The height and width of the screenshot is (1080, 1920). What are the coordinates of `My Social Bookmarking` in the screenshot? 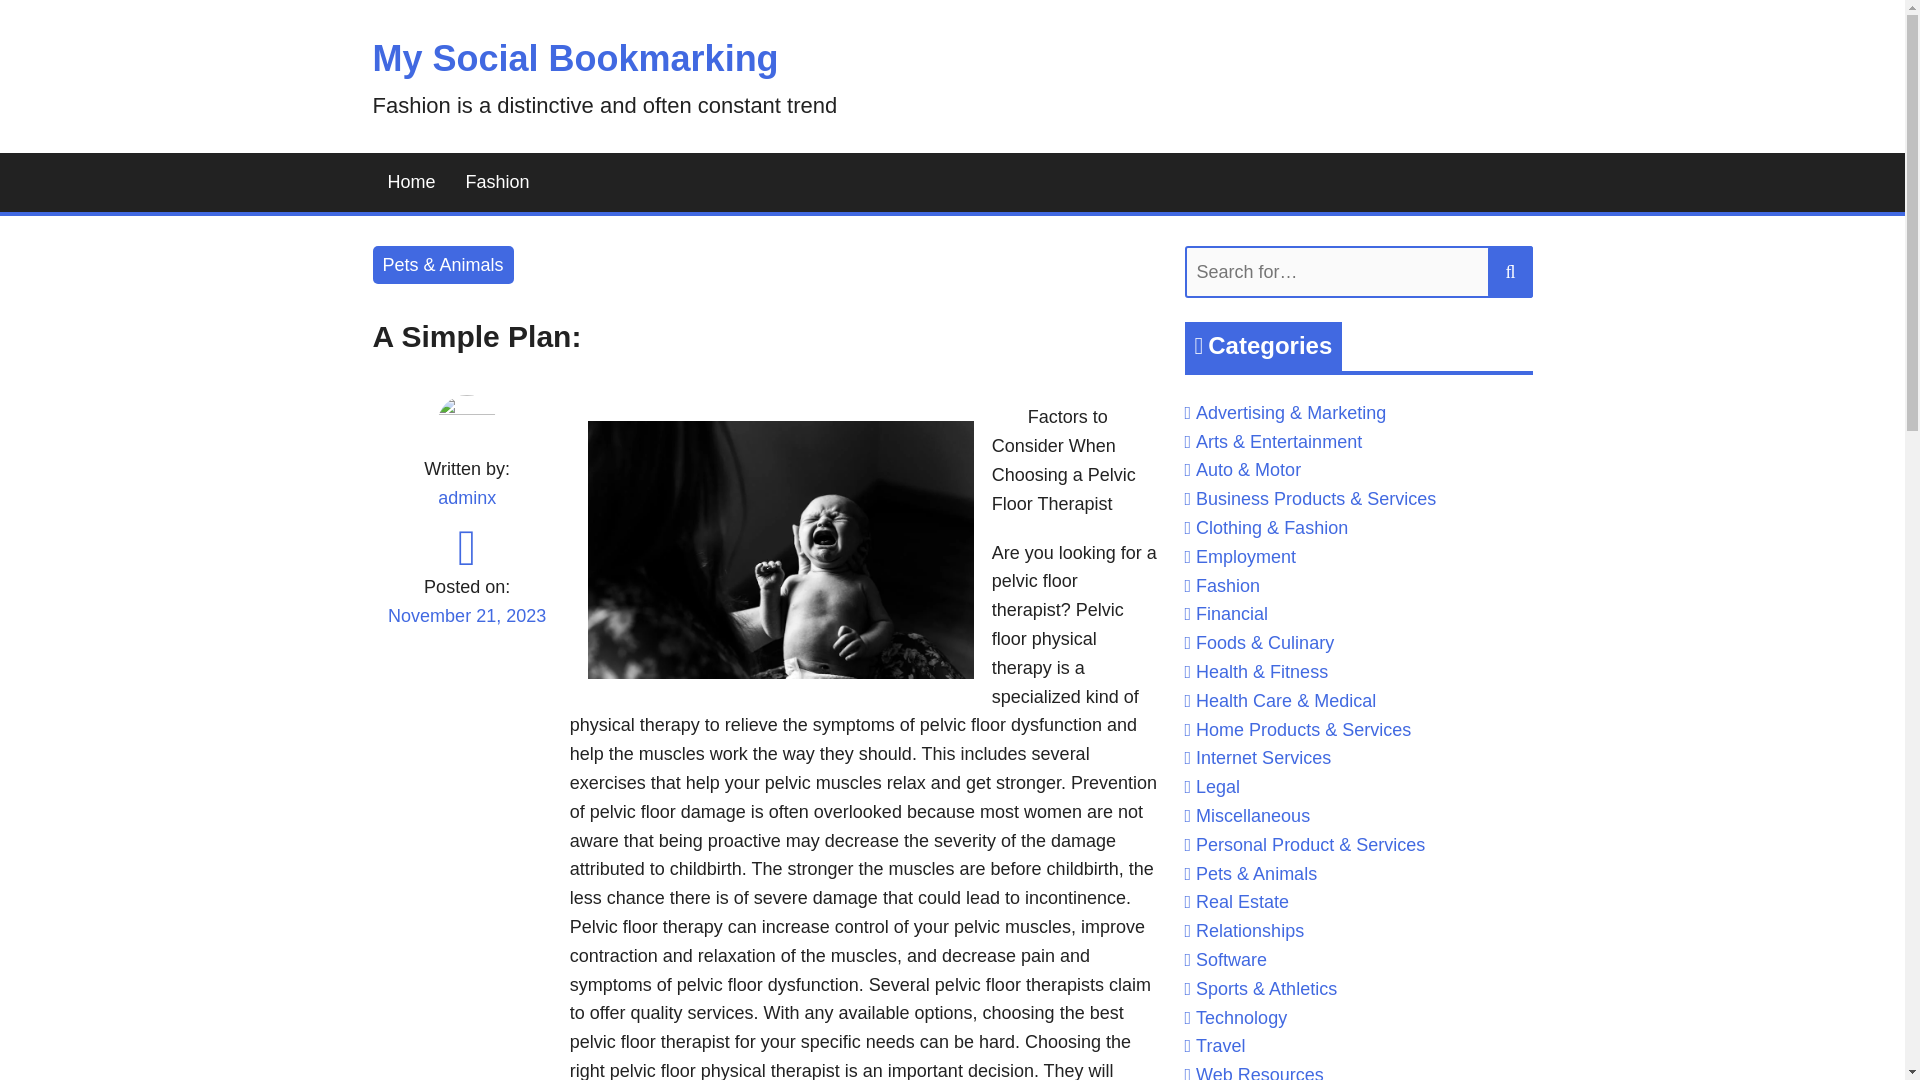 It's located at (574, 58).